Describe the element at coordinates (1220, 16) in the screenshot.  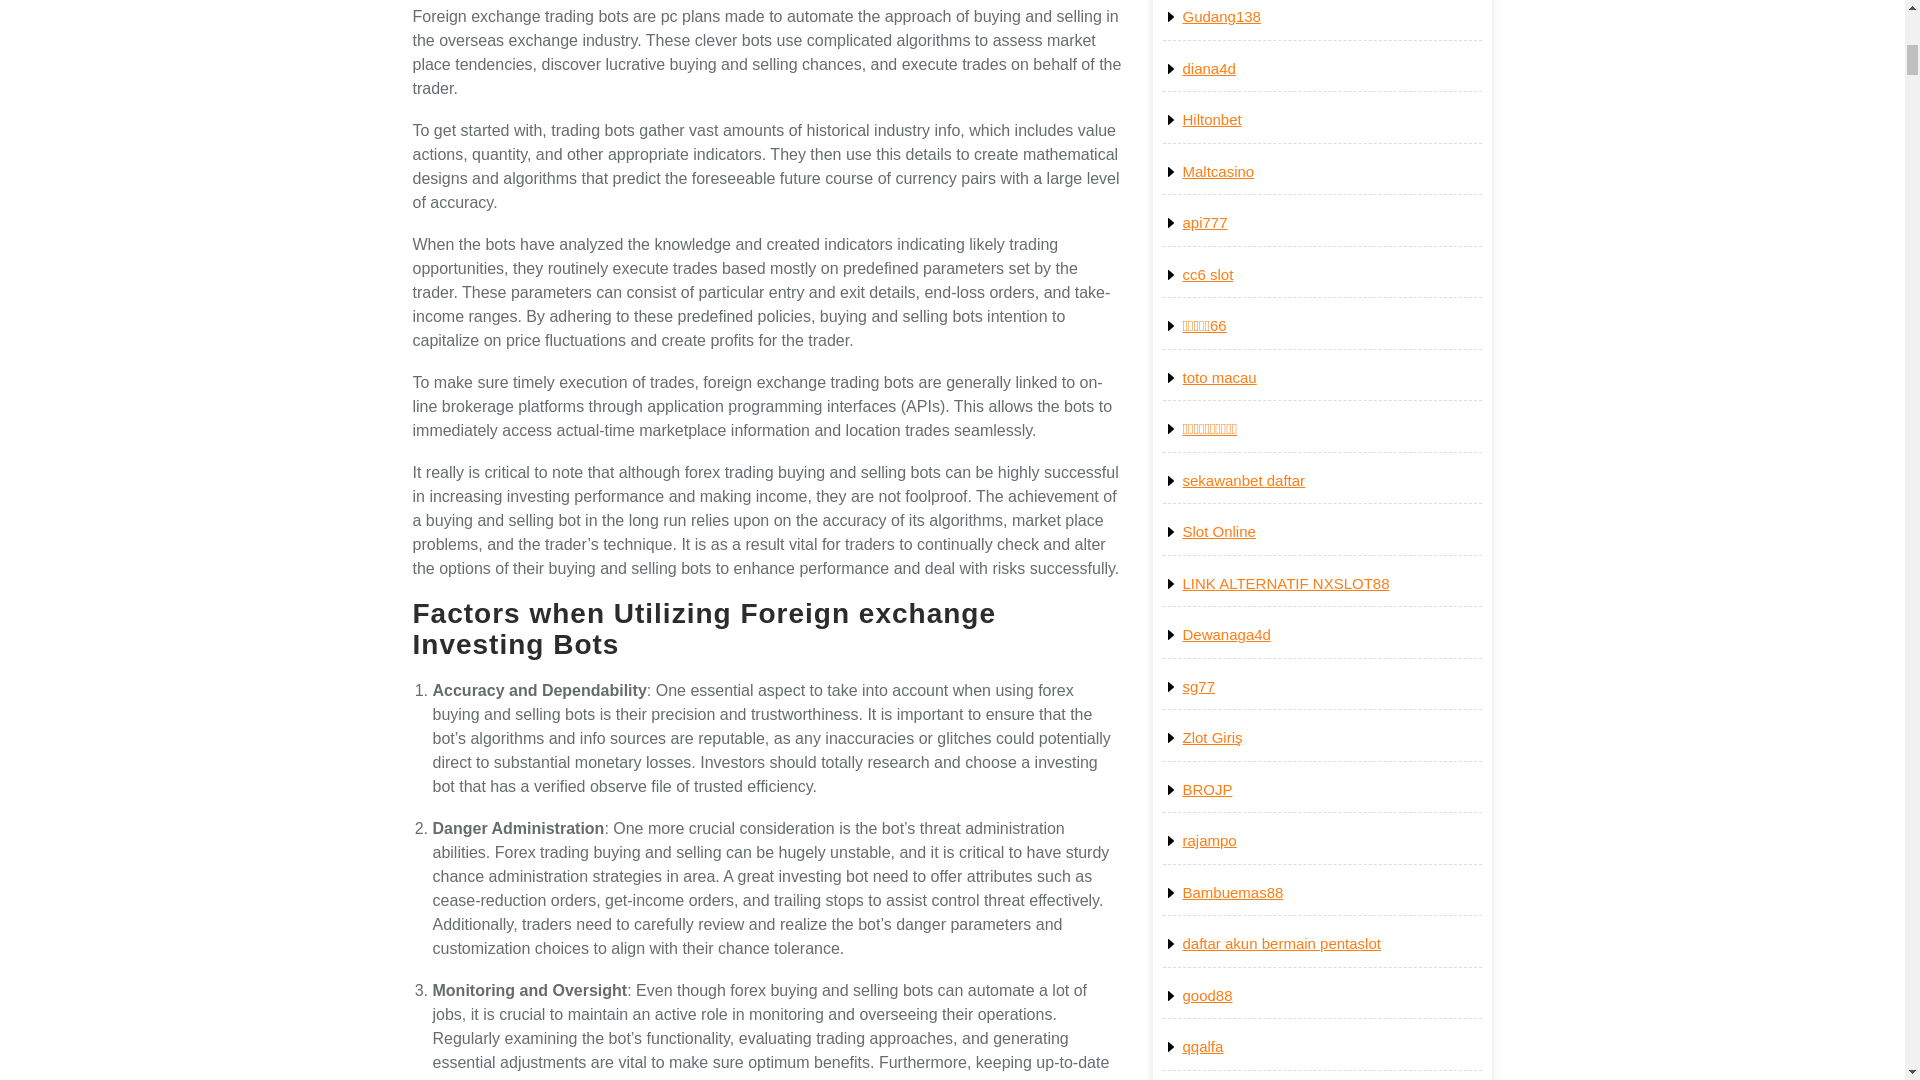
I see `Gudang138` at that location.